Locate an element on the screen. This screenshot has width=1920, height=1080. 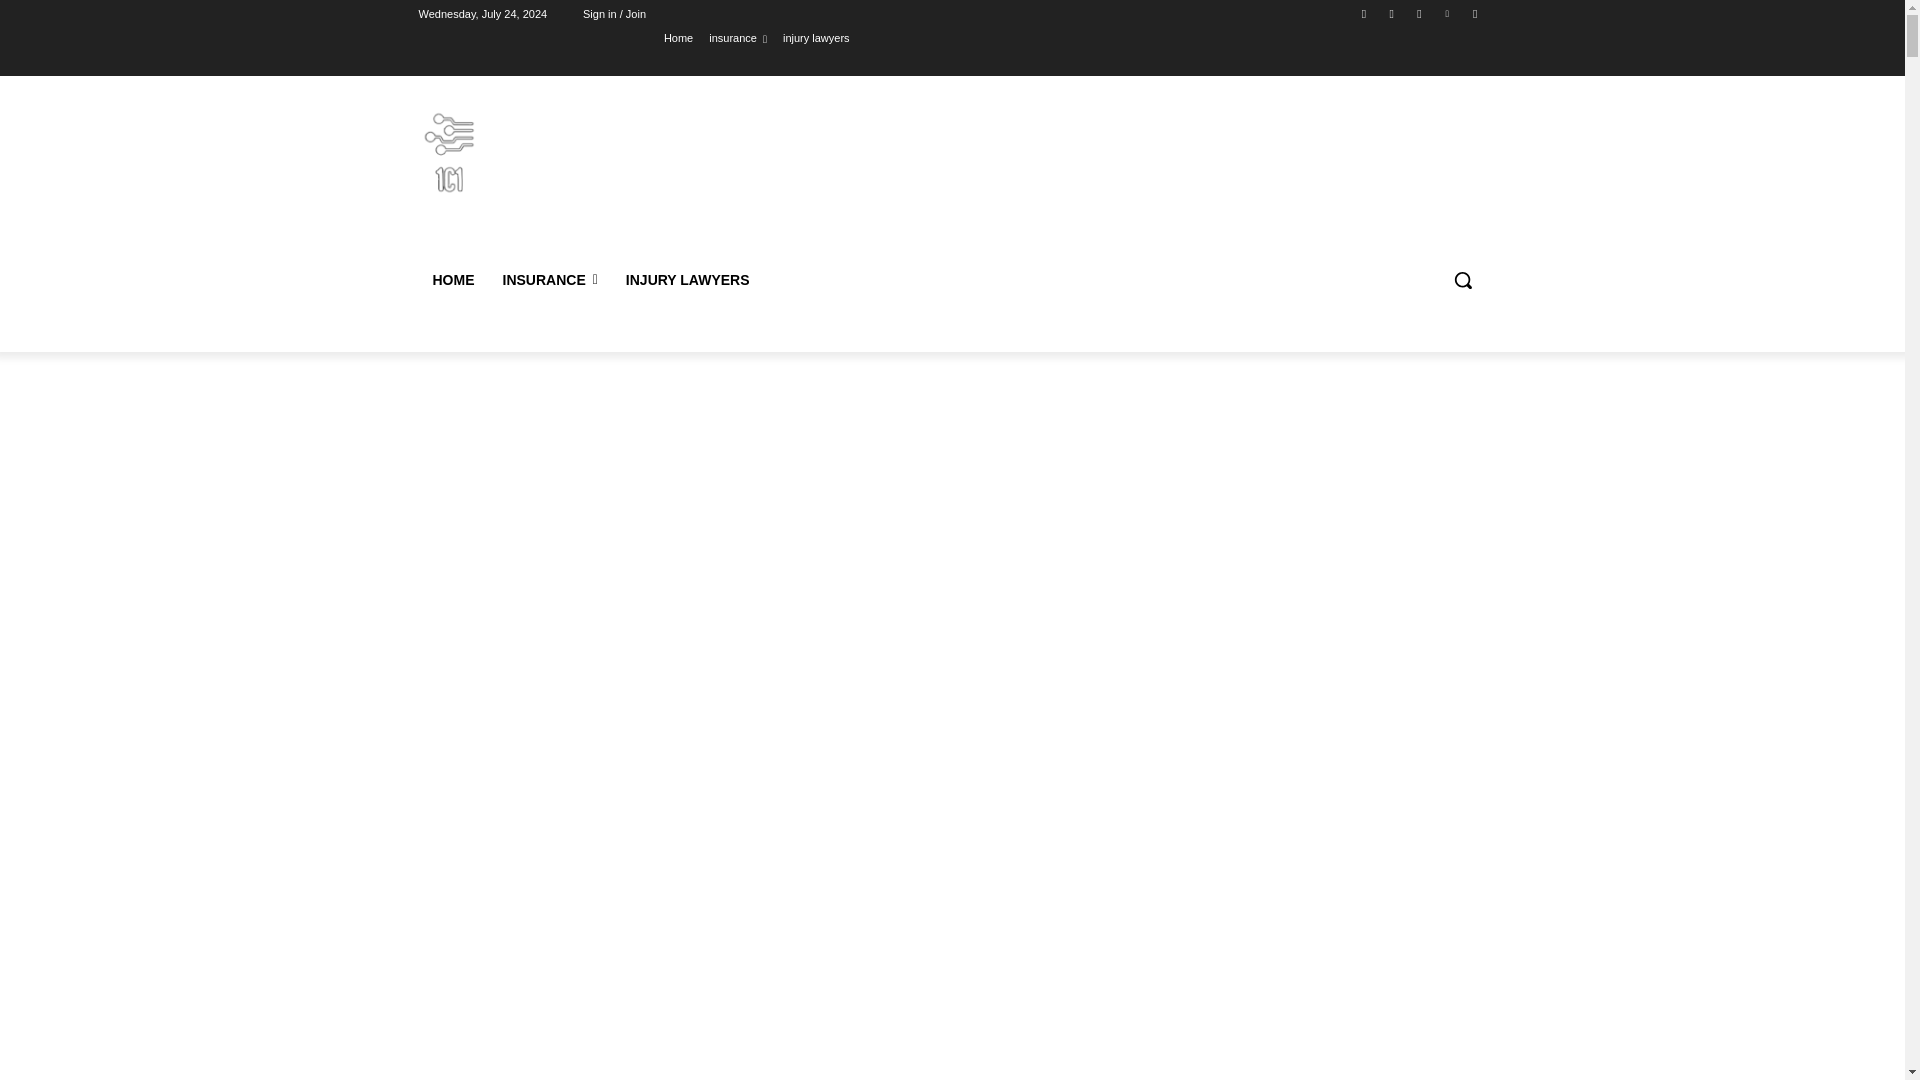
INJURY LAWYERS  is located at coordinates (690, 279).